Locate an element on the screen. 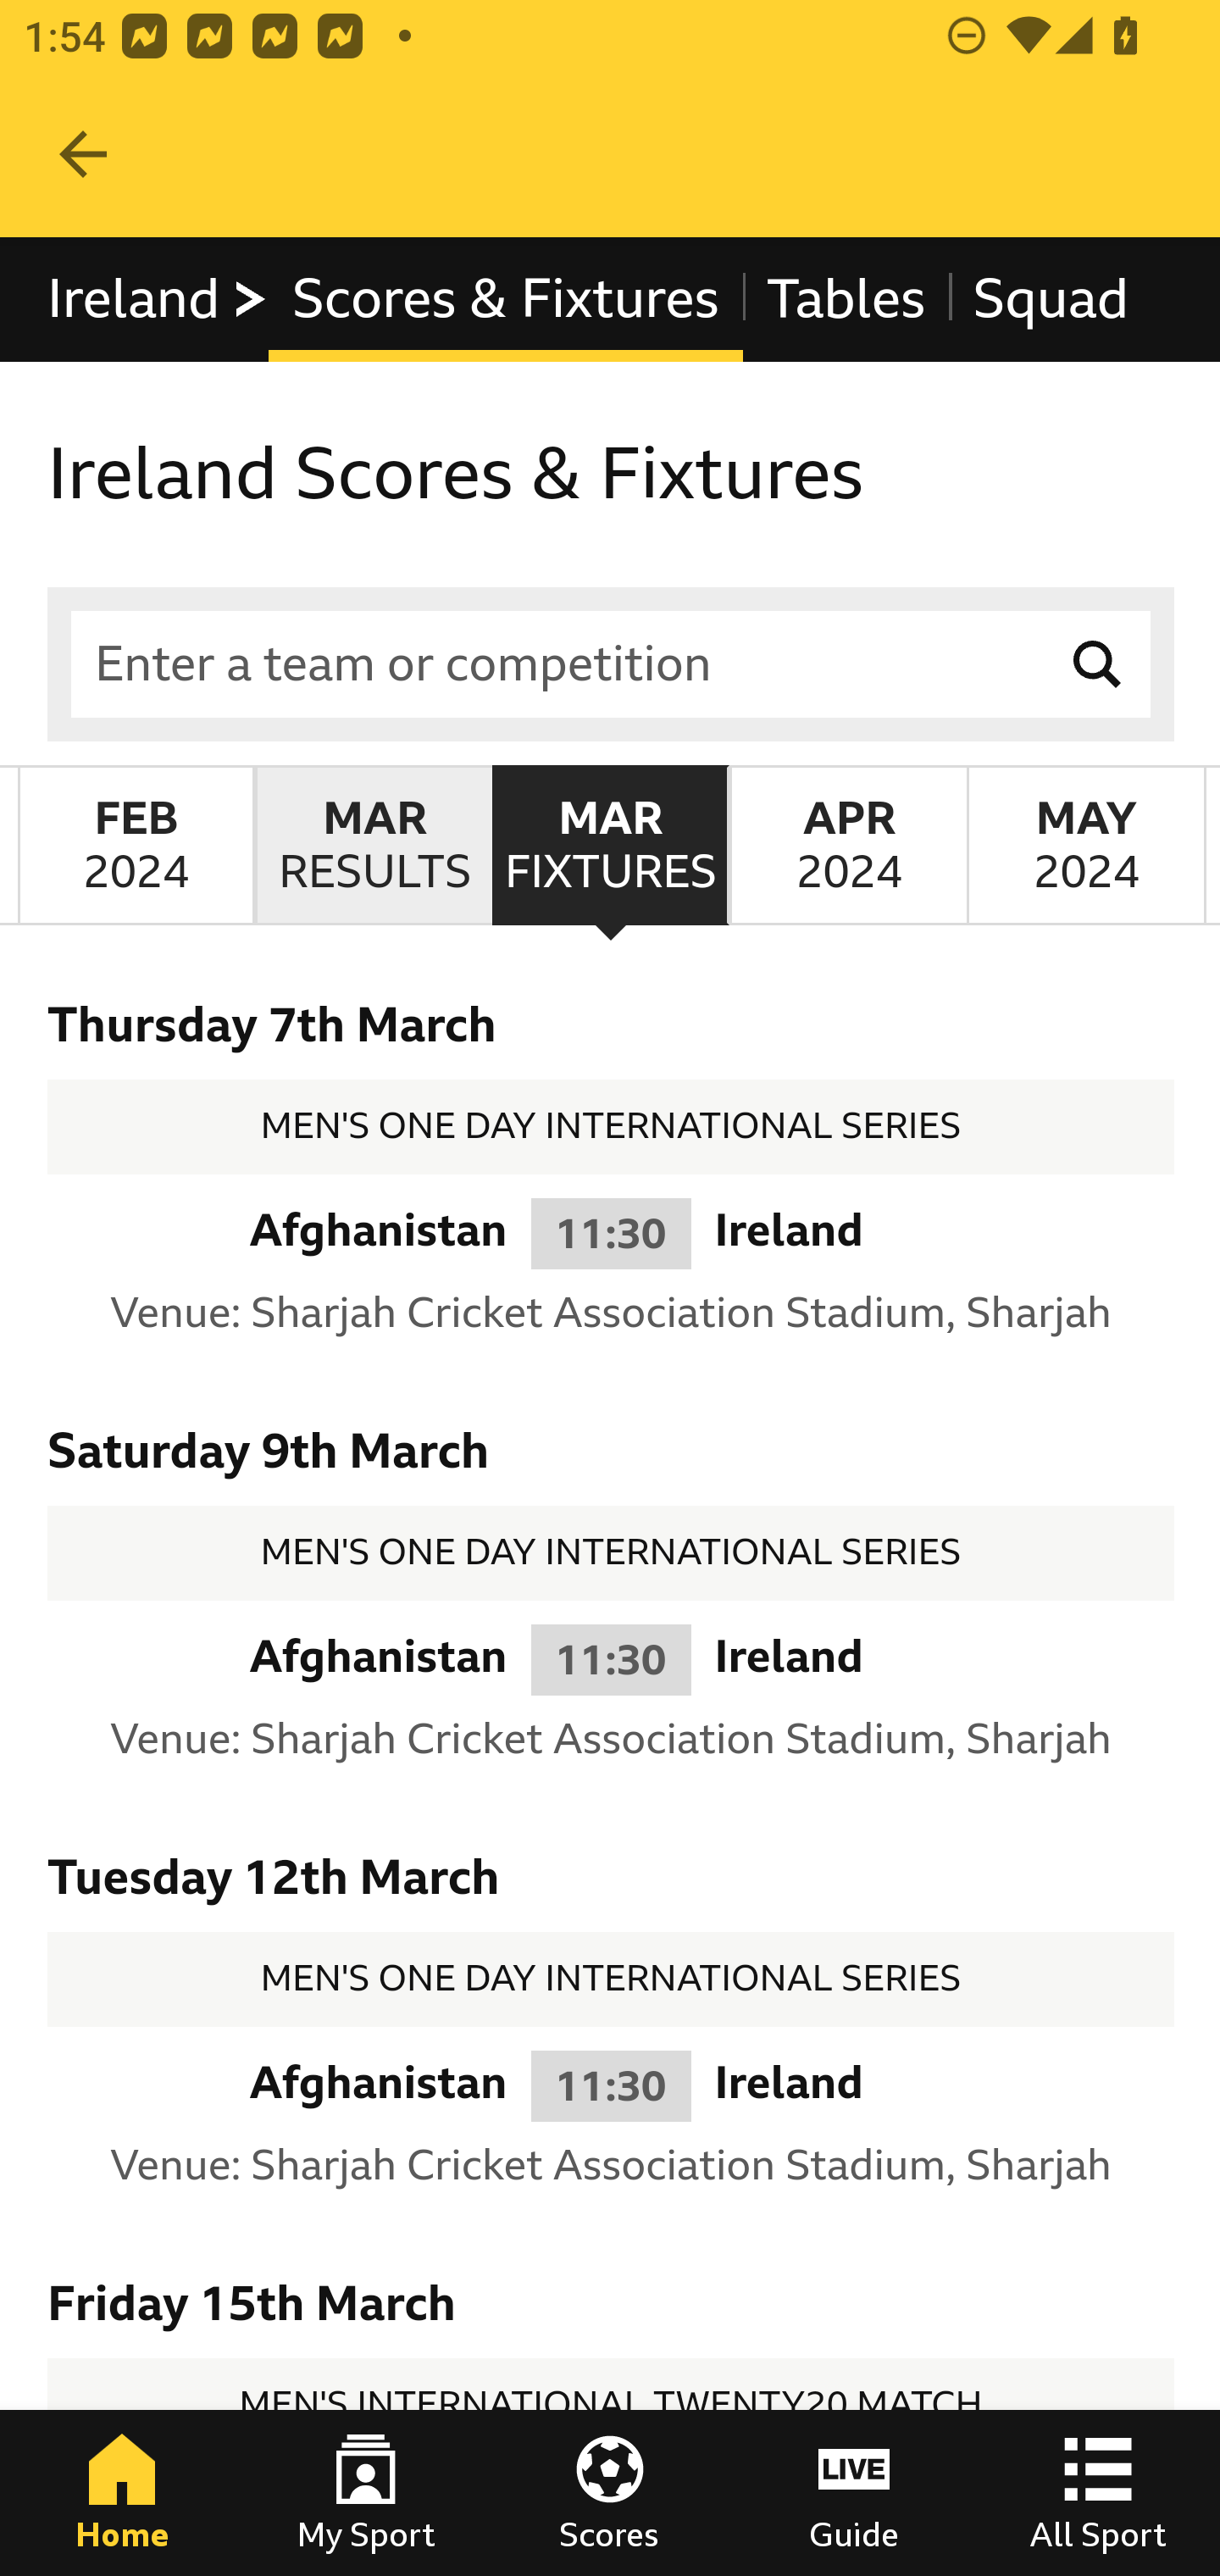 This screenshot has width=1220, height=2576. May2024 May 2024 is located at coordinates (1086, 844).